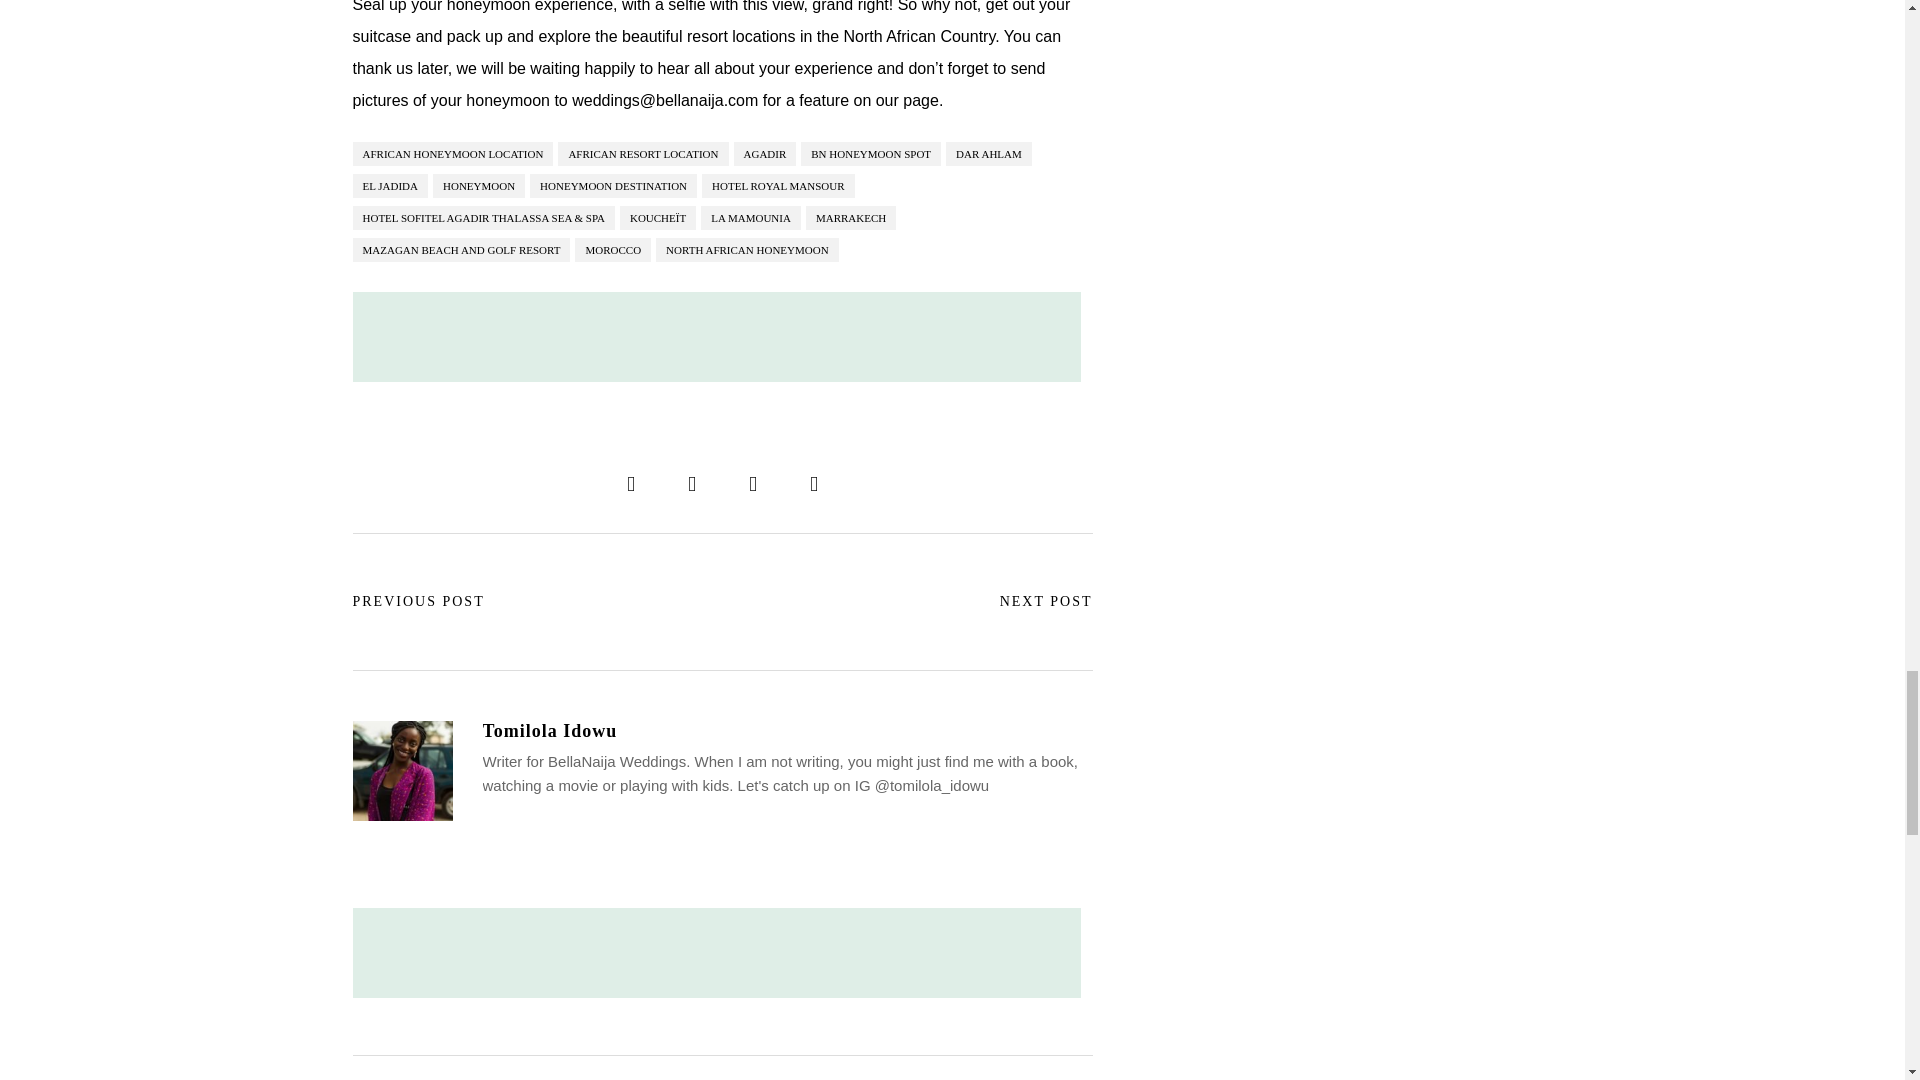 The height and width of the screenshot is (1080, 1920). What do you see at coordinates (851, 218) in the screenshot?
I see `MARRAKECH` at bounding box center [851, 218].